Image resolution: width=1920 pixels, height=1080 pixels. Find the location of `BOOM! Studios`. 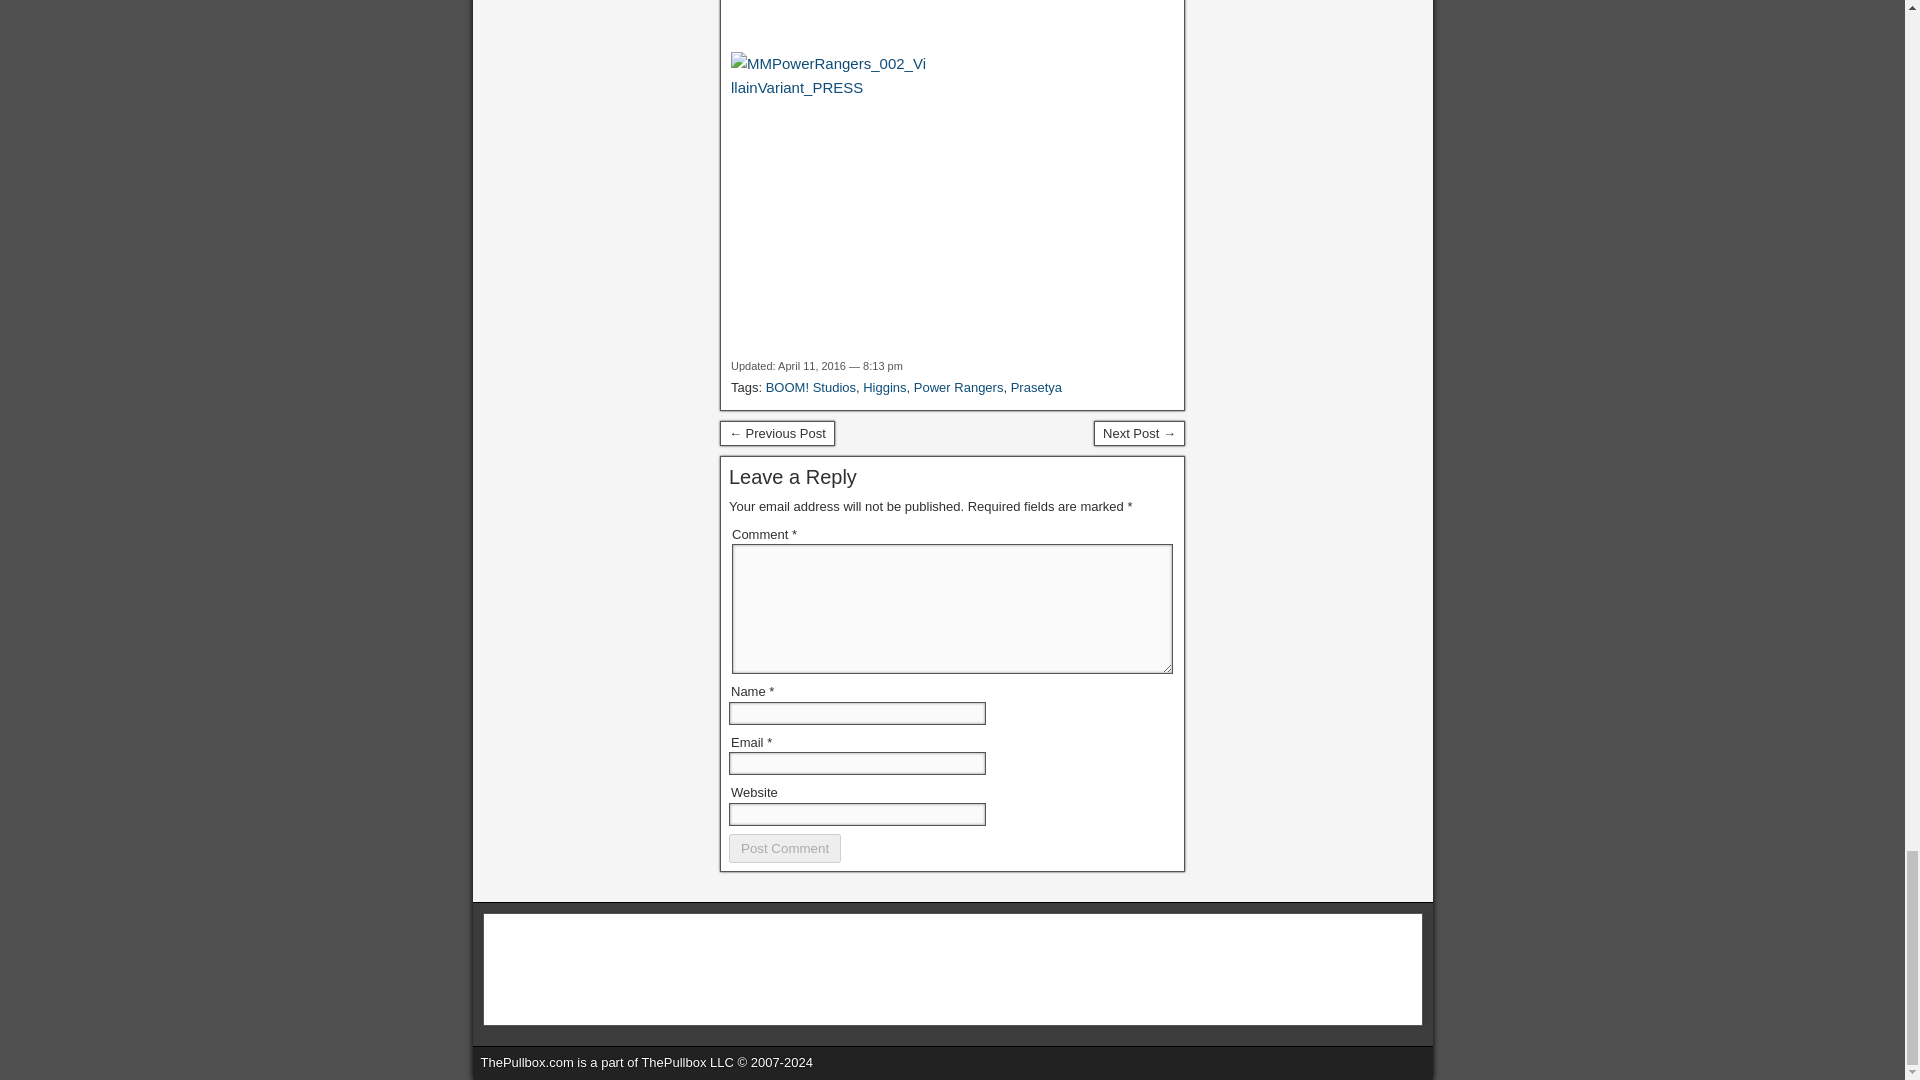

BOOM! Studios is located at coordinates (811, 388).